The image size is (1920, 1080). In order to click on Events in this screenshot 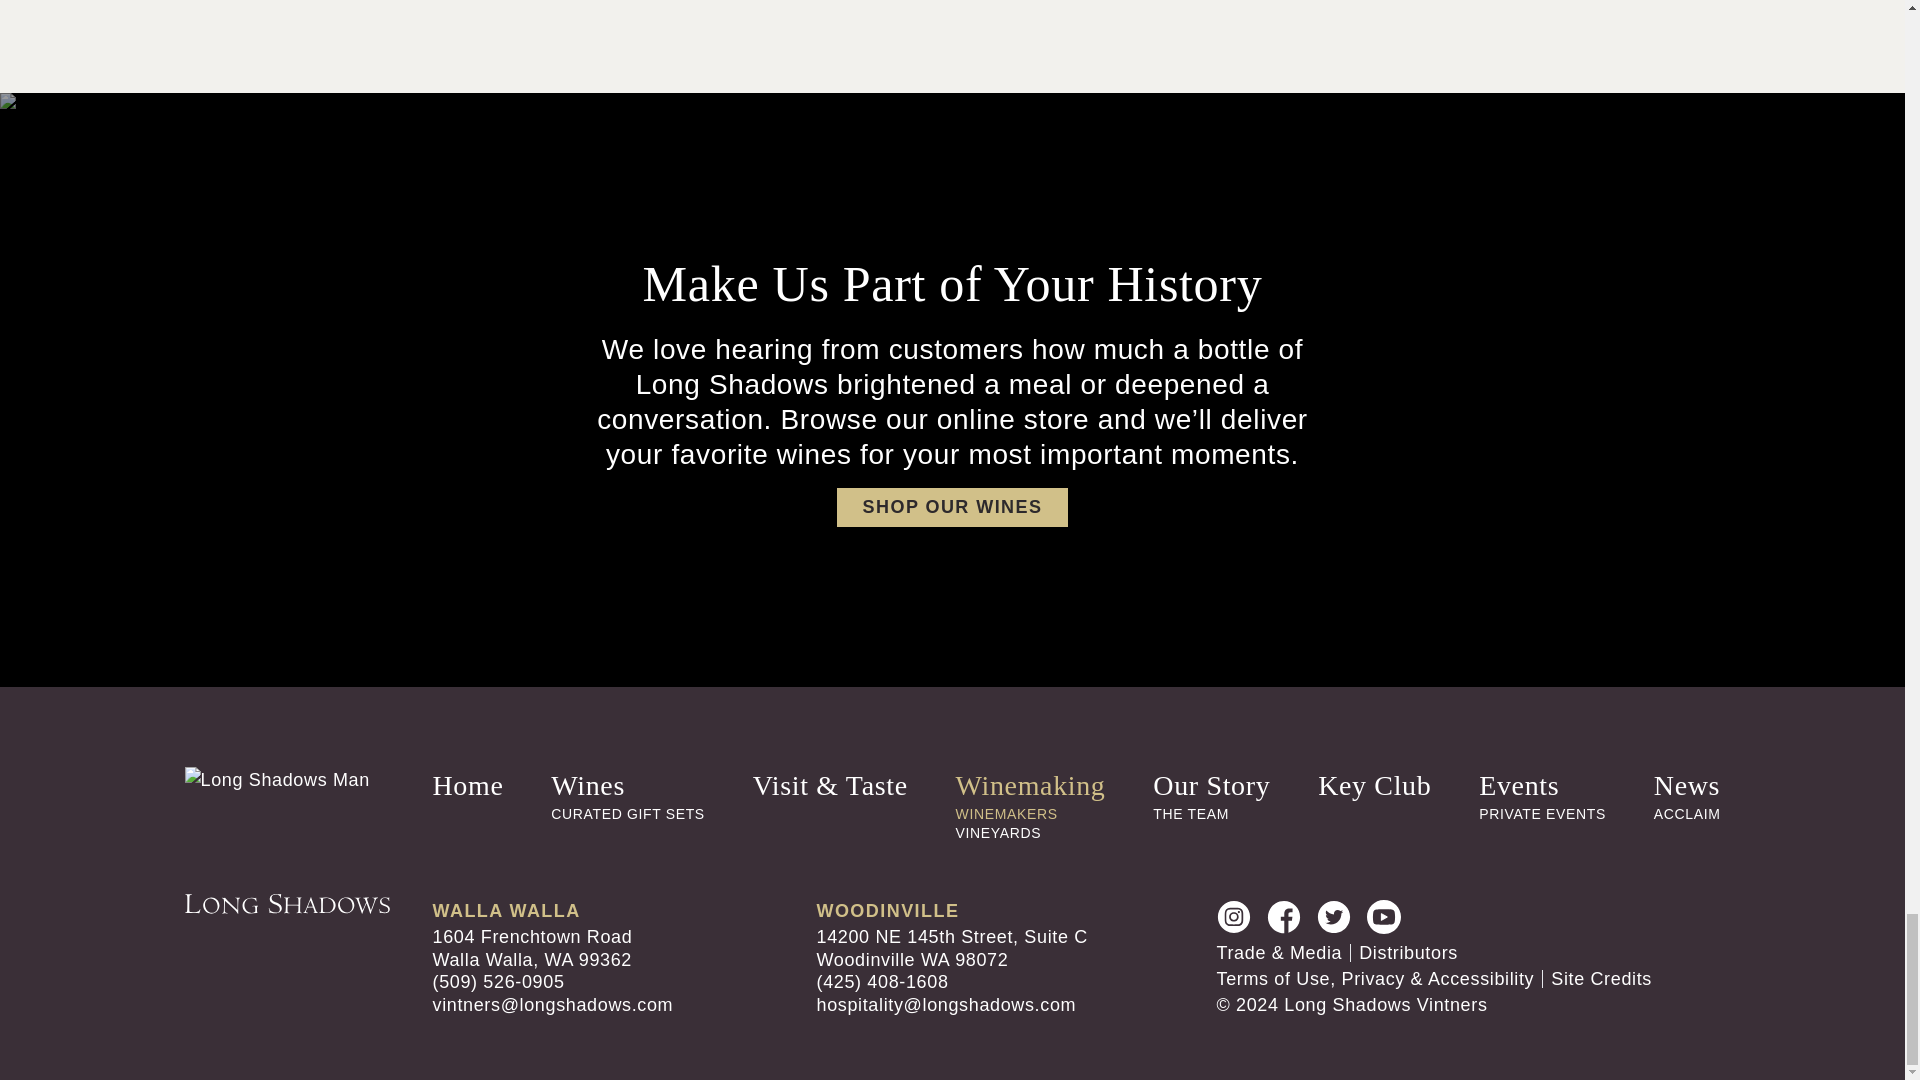, I will do `click(1518, 786)`.